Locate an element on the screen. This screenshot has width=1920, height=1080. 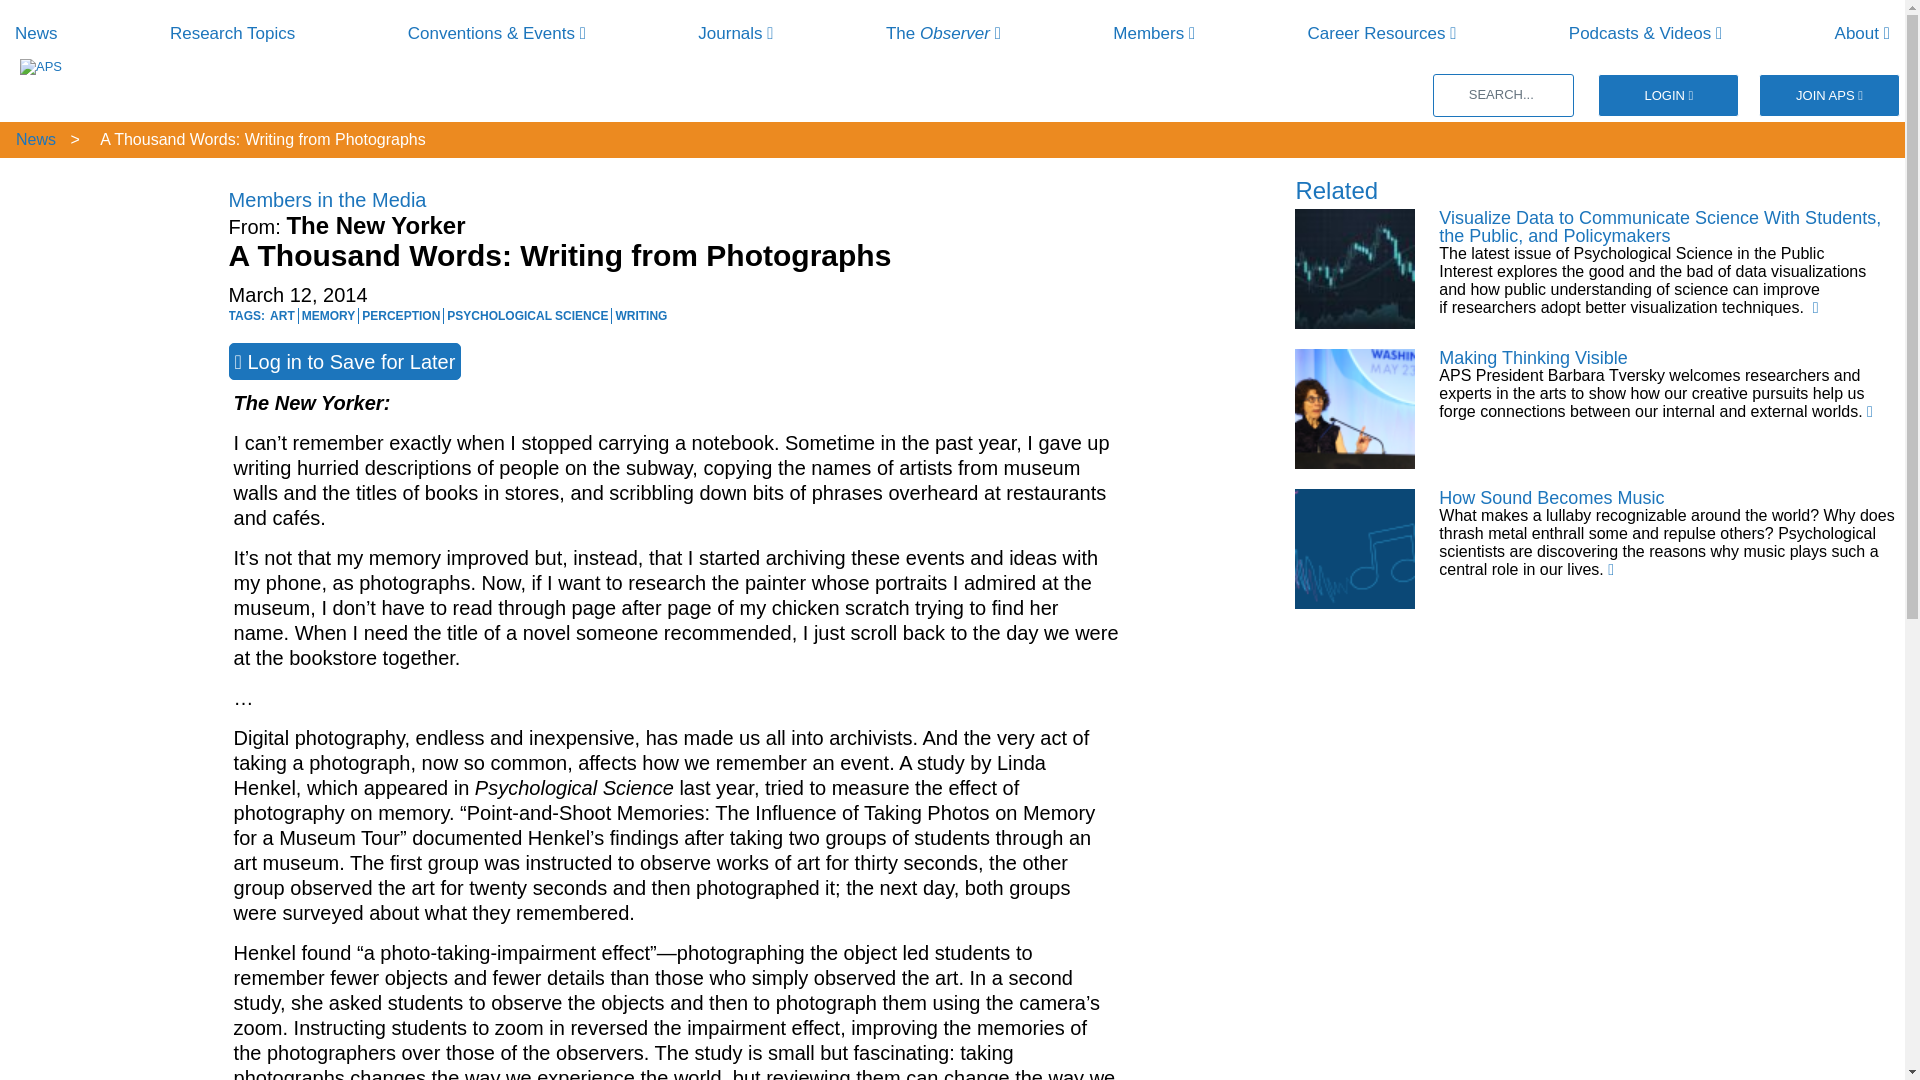
The Observer  is located at coordinates (942, 33).